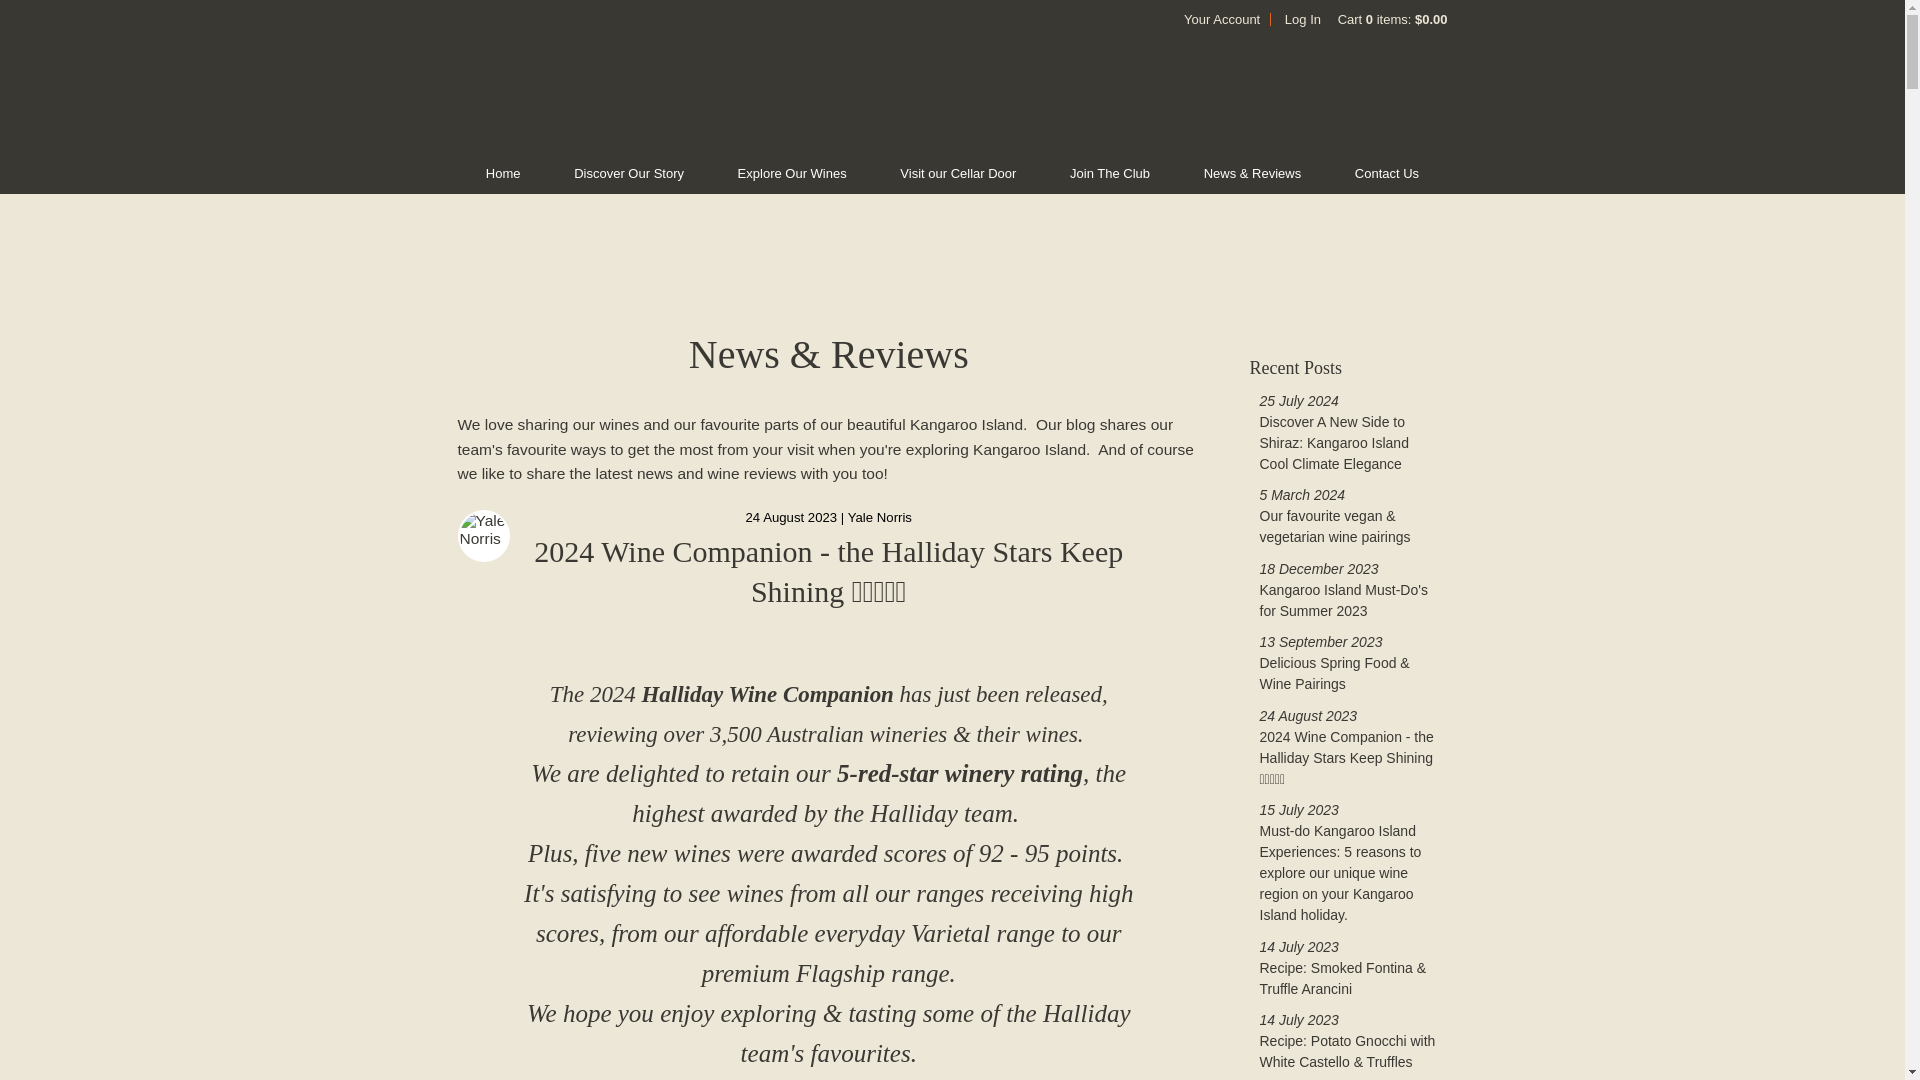  What do you see at coordinates (628, 174) in the screenshot?
I see `Discover Our Story` at bounding box center [628, 174].